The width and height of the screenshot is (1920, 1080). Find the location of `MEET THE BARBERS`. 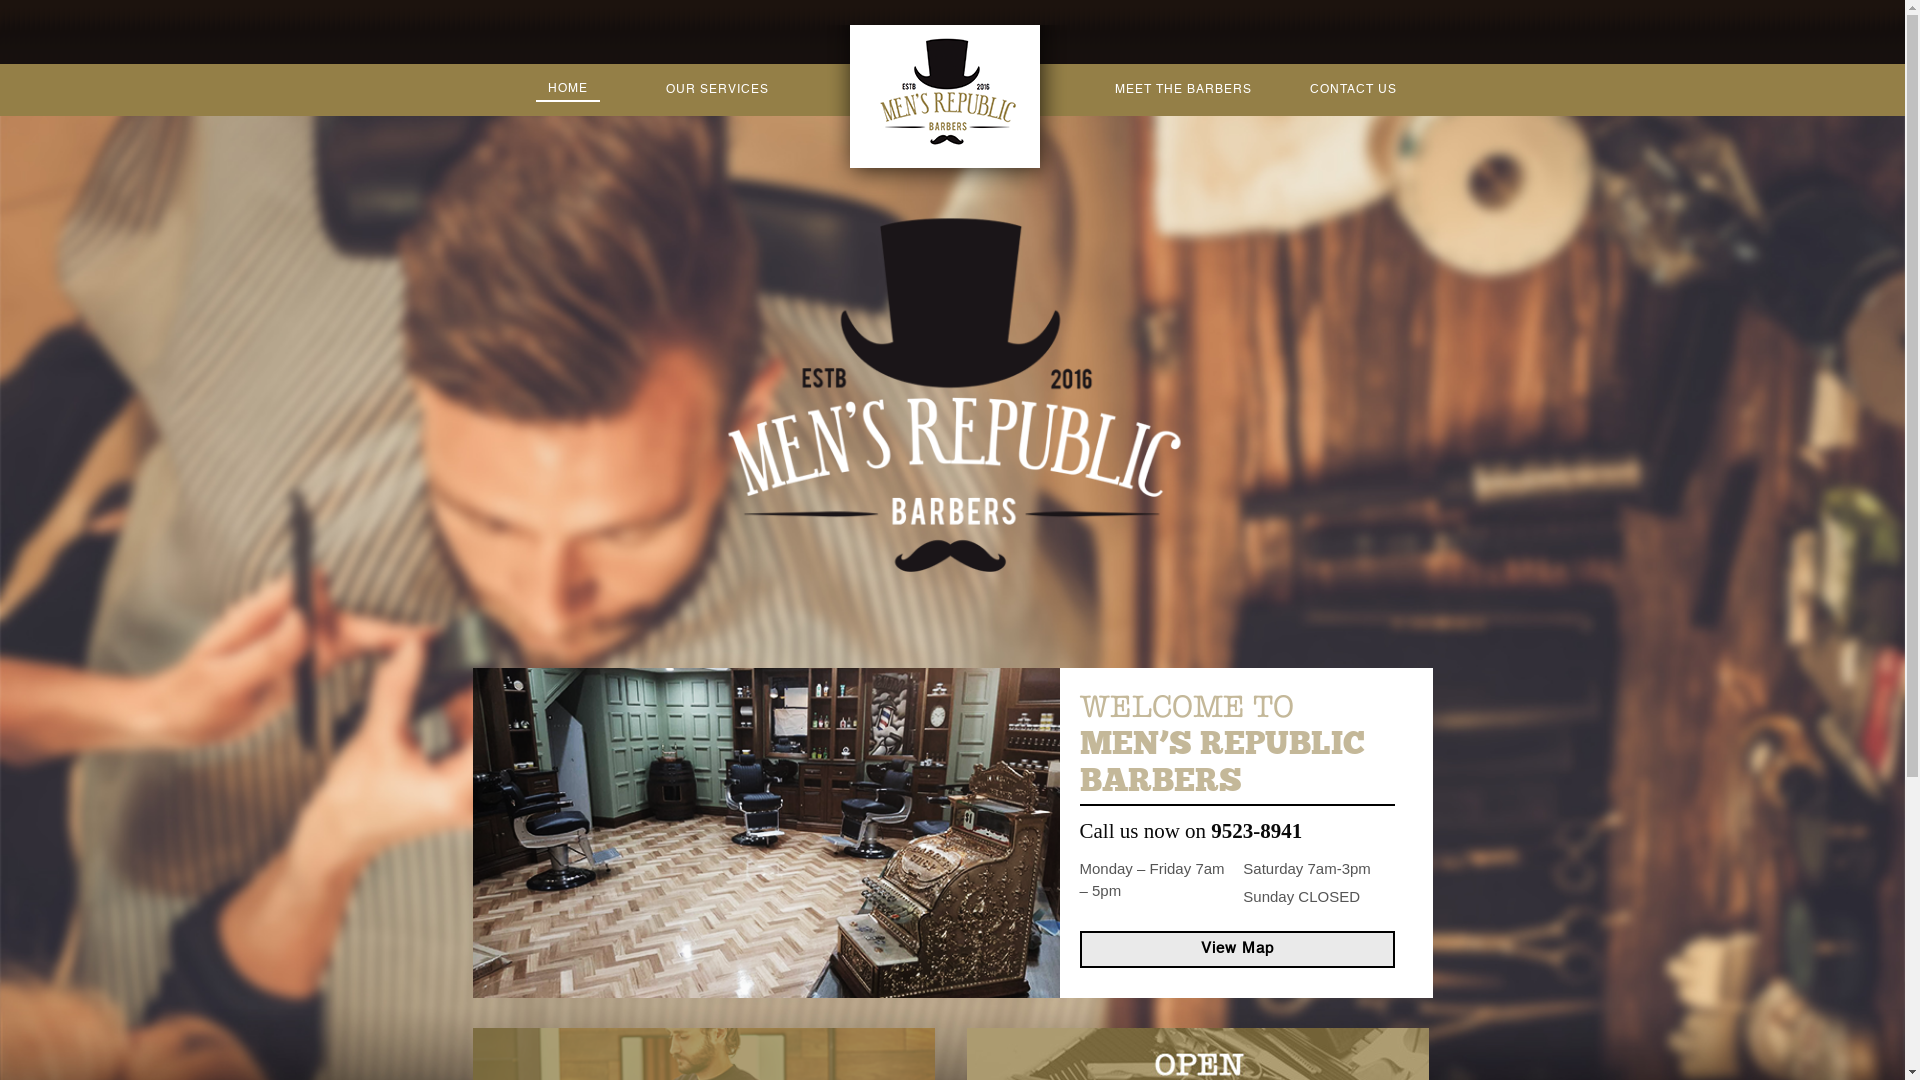

MEET THE BARBERS is located at coordinates (1184, 88).